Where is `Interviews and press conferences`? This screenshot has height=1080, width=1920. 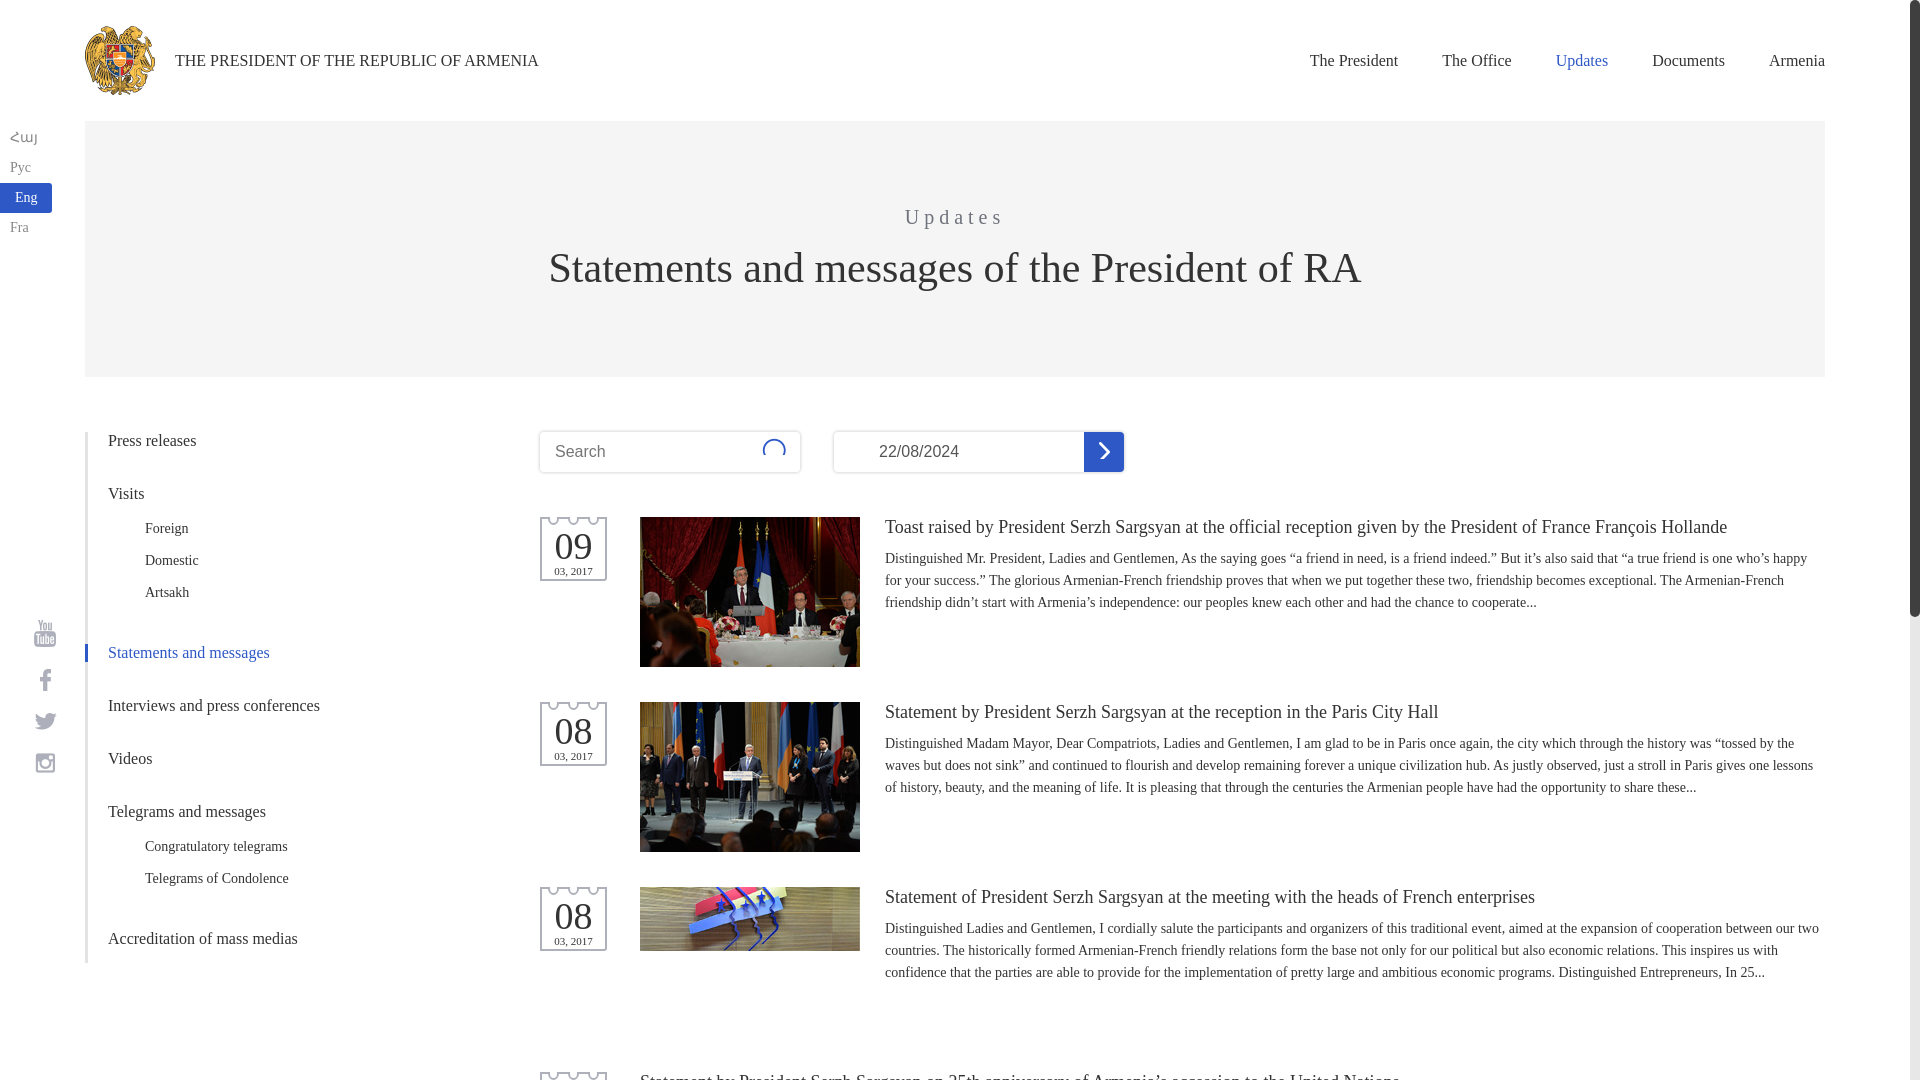 Interviews and press conferences is located at coordinates (226, 705).